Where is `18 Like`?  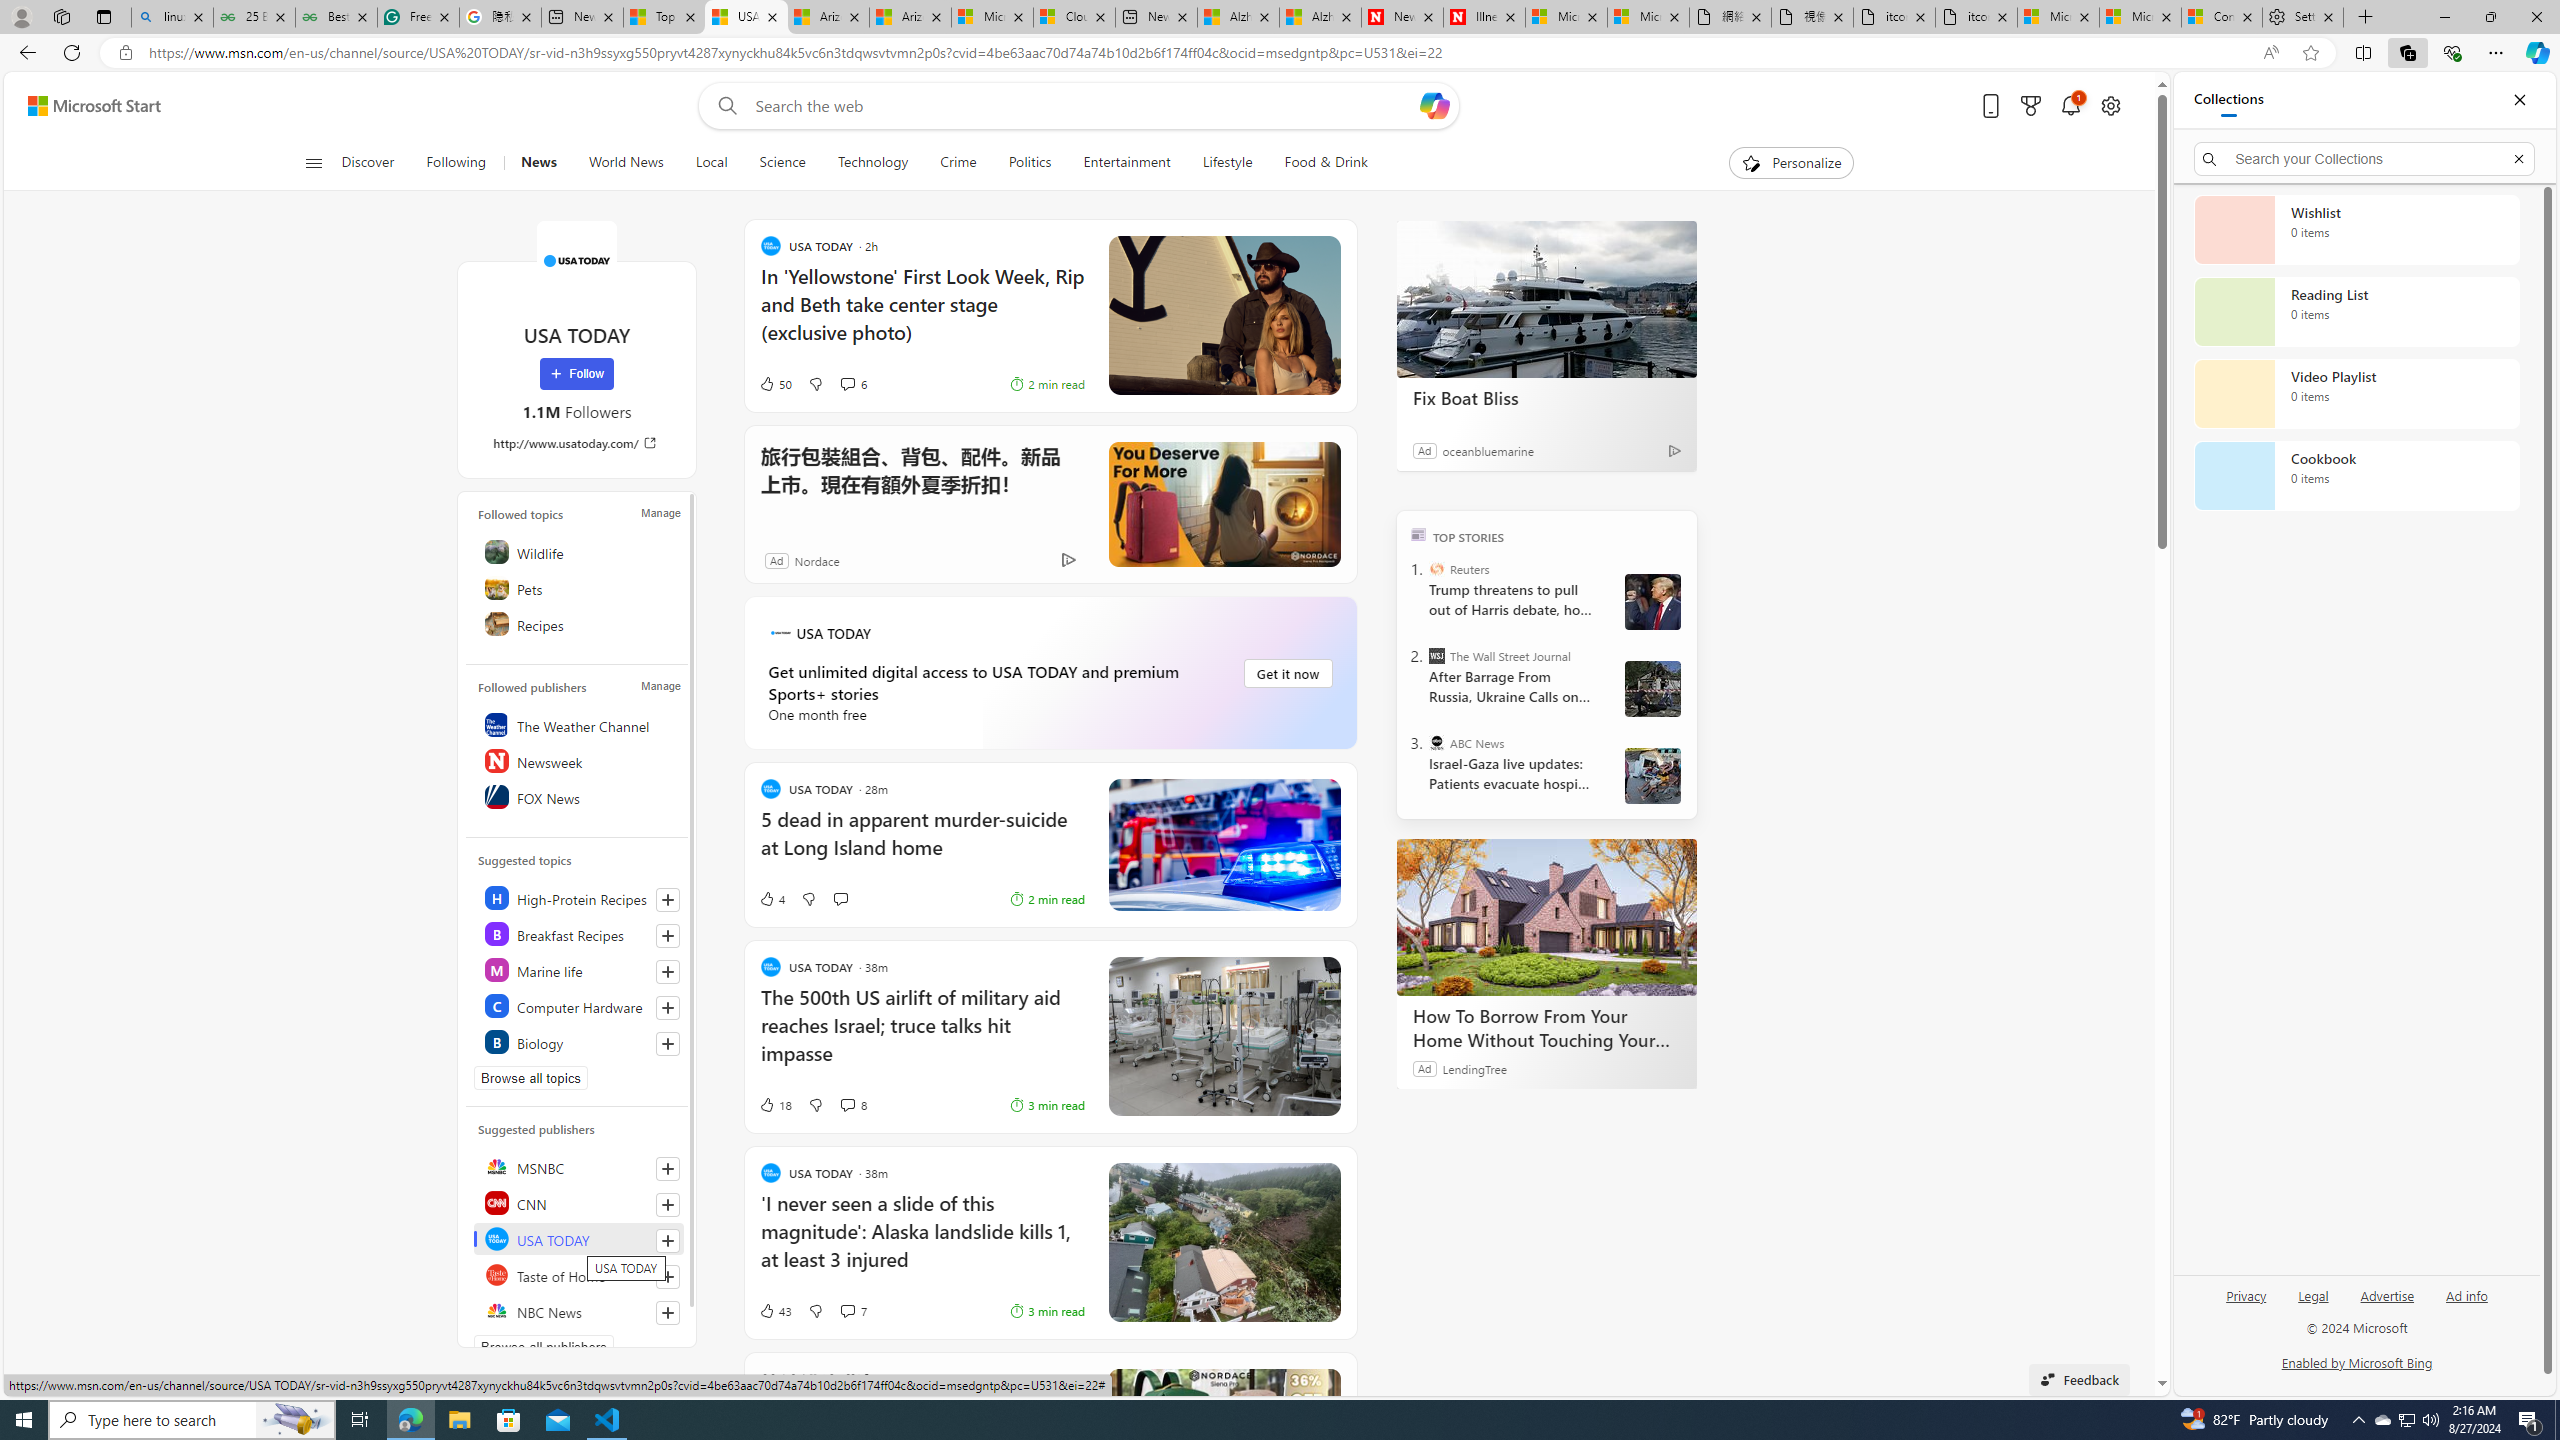 18 Like is located at coordinates (774, 1104).